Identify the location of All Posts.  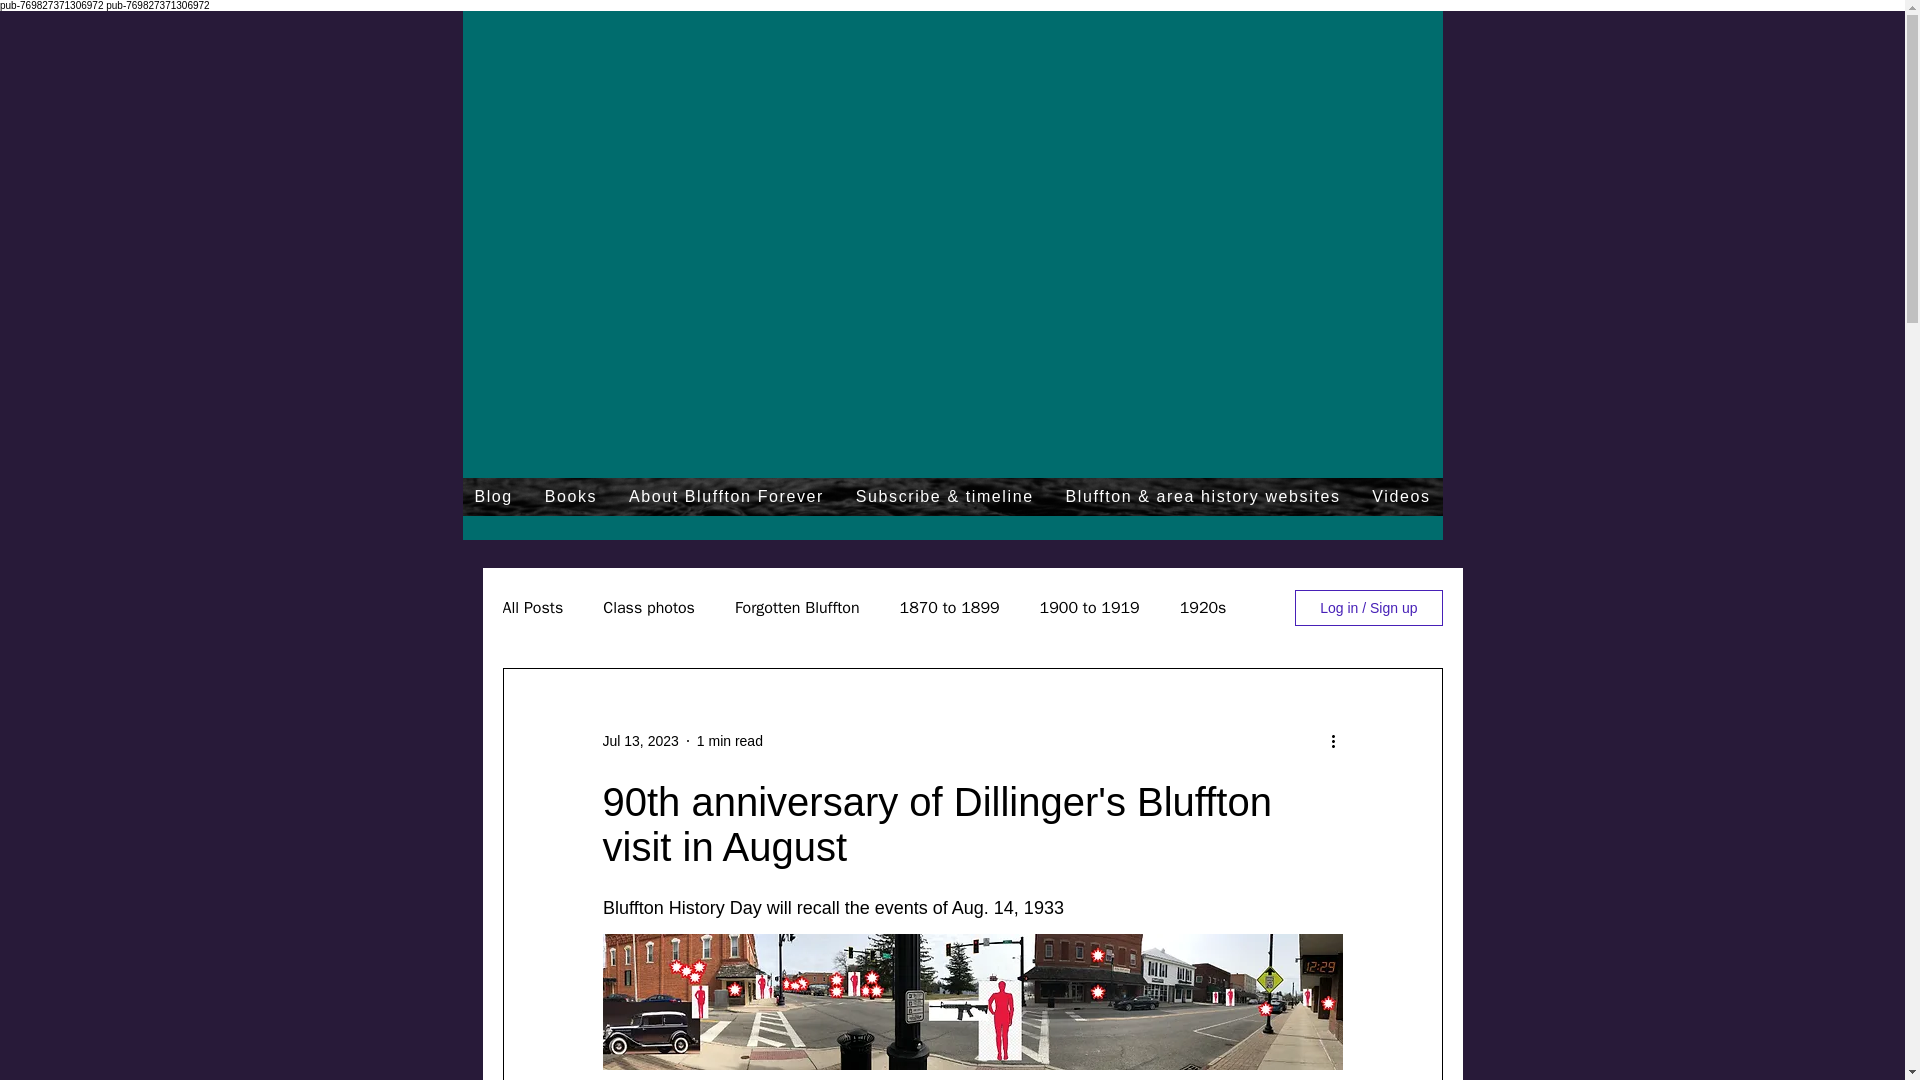
(532, 608).